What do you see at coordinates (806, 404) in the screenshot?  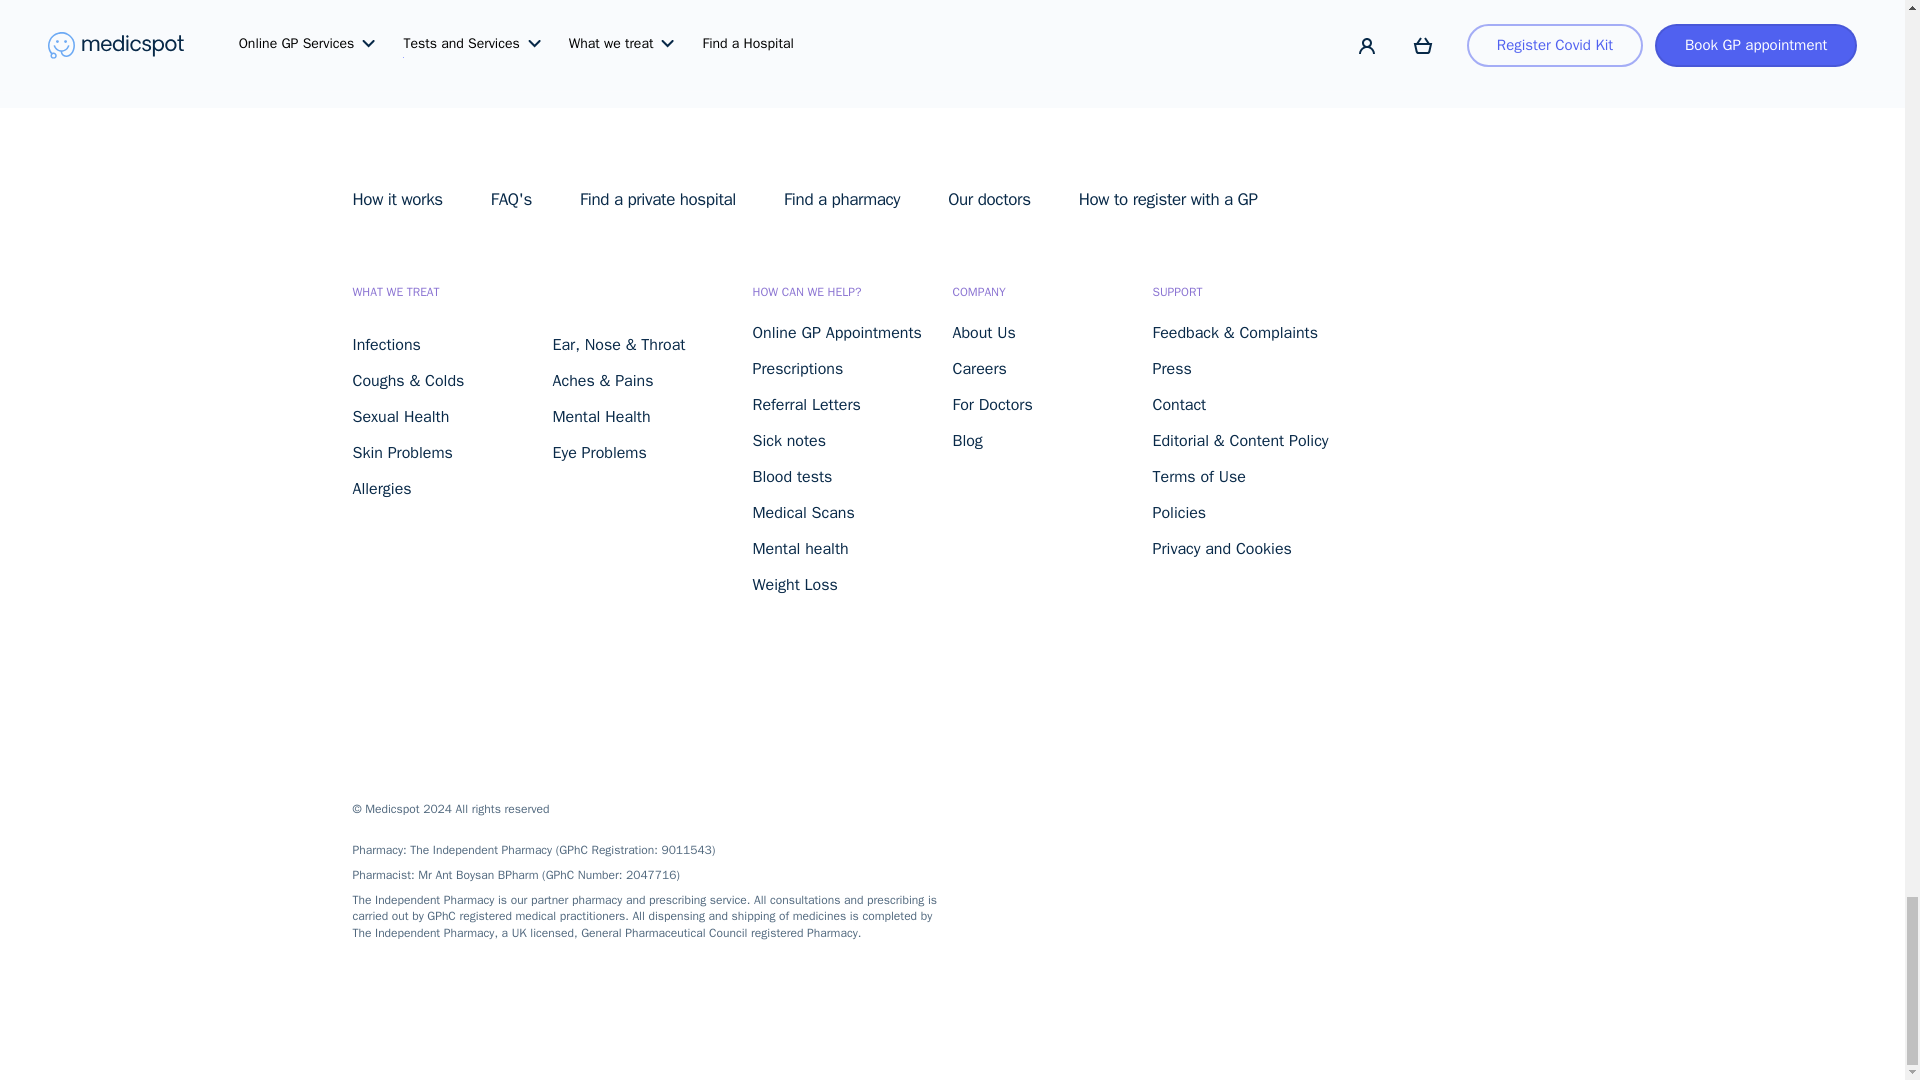 I see `Referral Letters` at bounding box center [806, 404].